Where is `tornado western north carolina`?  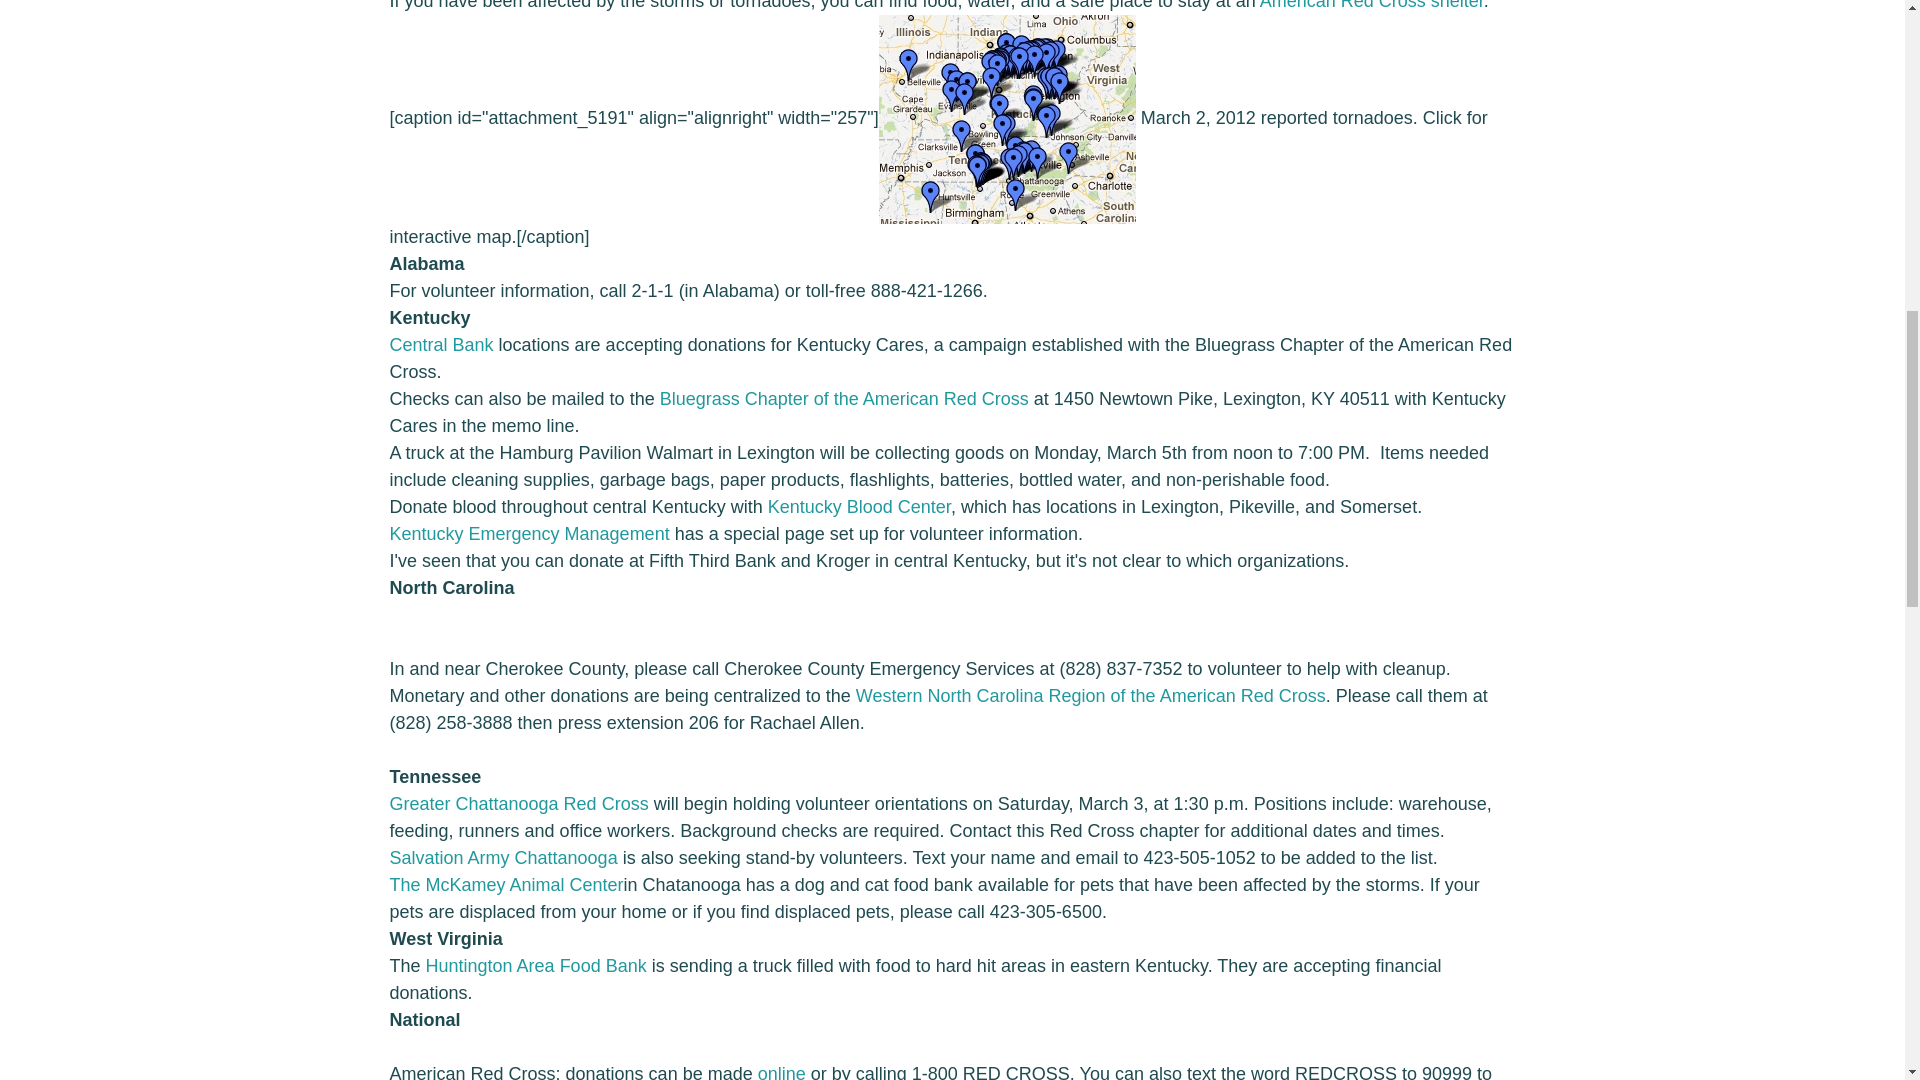
tornado western north carolina is located at coordinates (1091, 696).